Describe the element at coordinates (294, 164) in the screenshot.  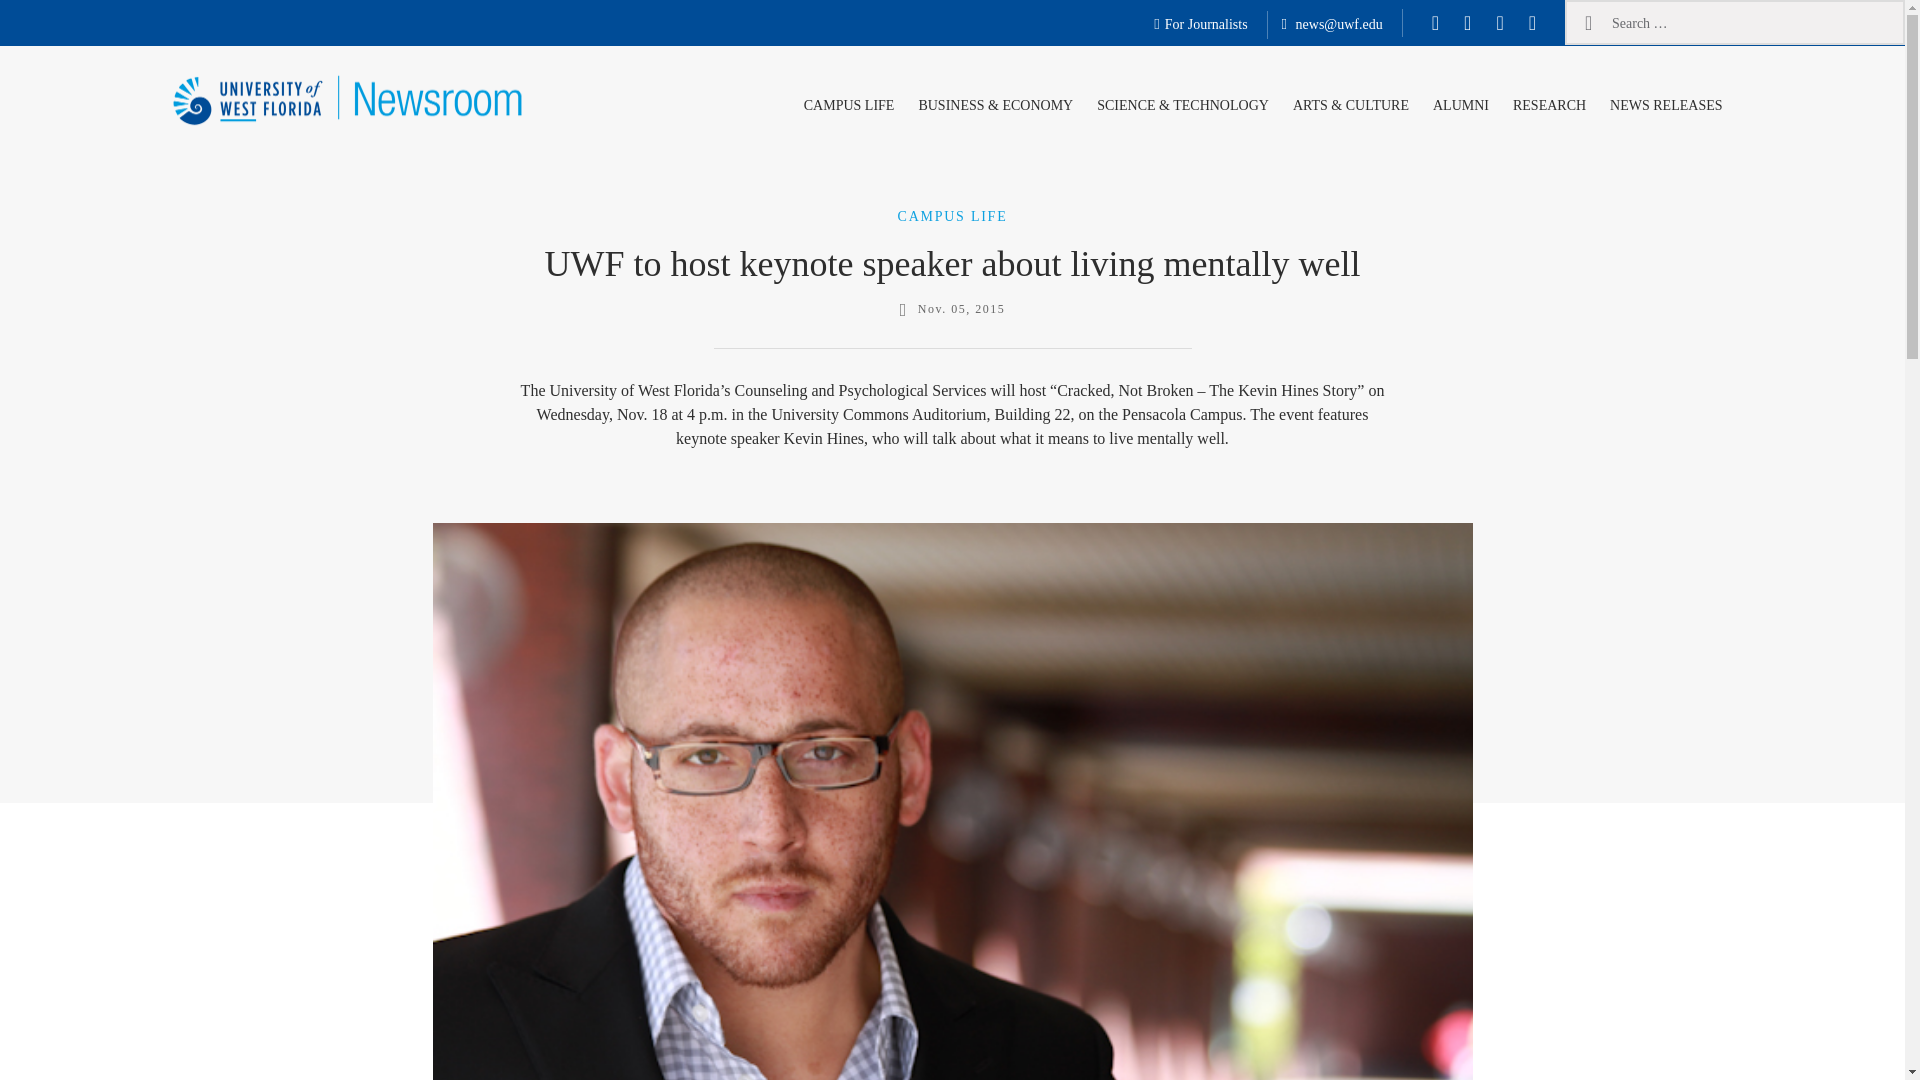
I see `University of West Florida Newsroom` at that location.